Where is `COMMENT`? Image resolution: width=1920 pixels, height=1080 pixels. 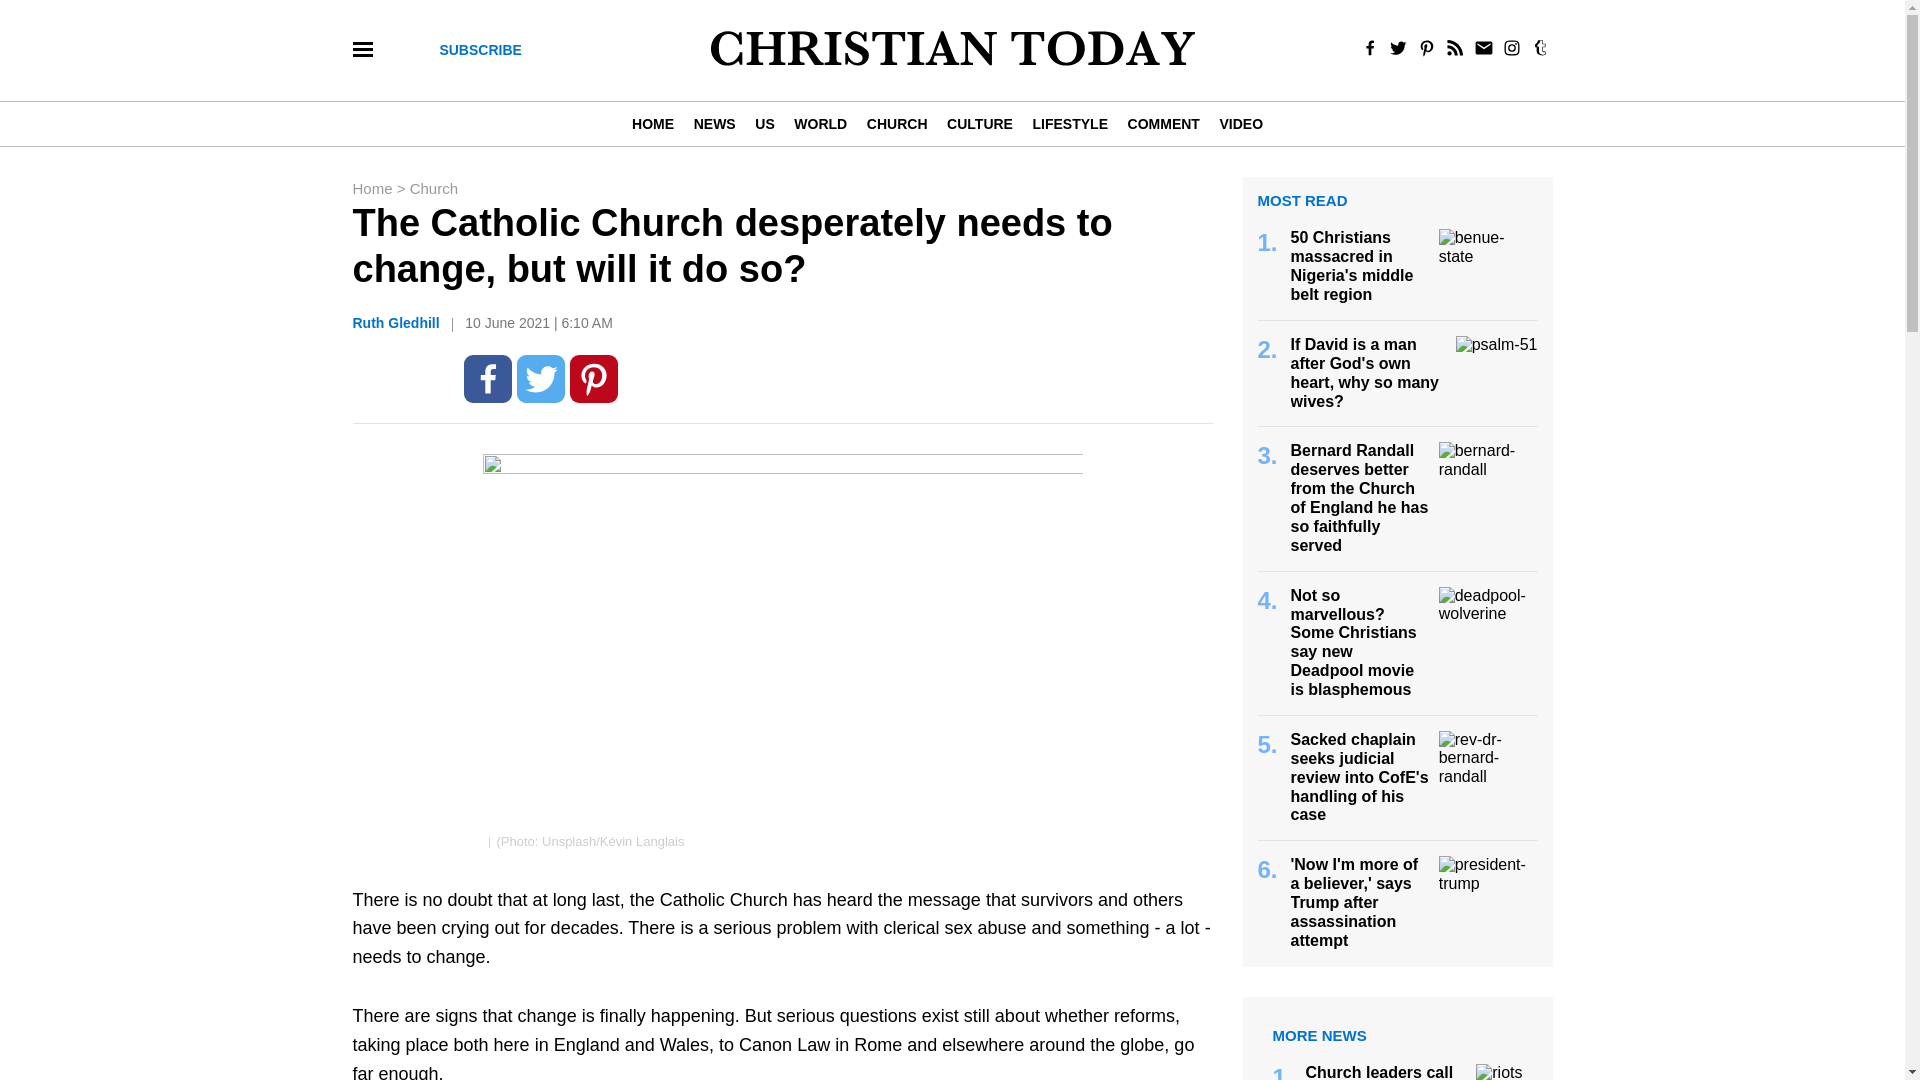
COMMENT is located at coordinates (1163, 123).